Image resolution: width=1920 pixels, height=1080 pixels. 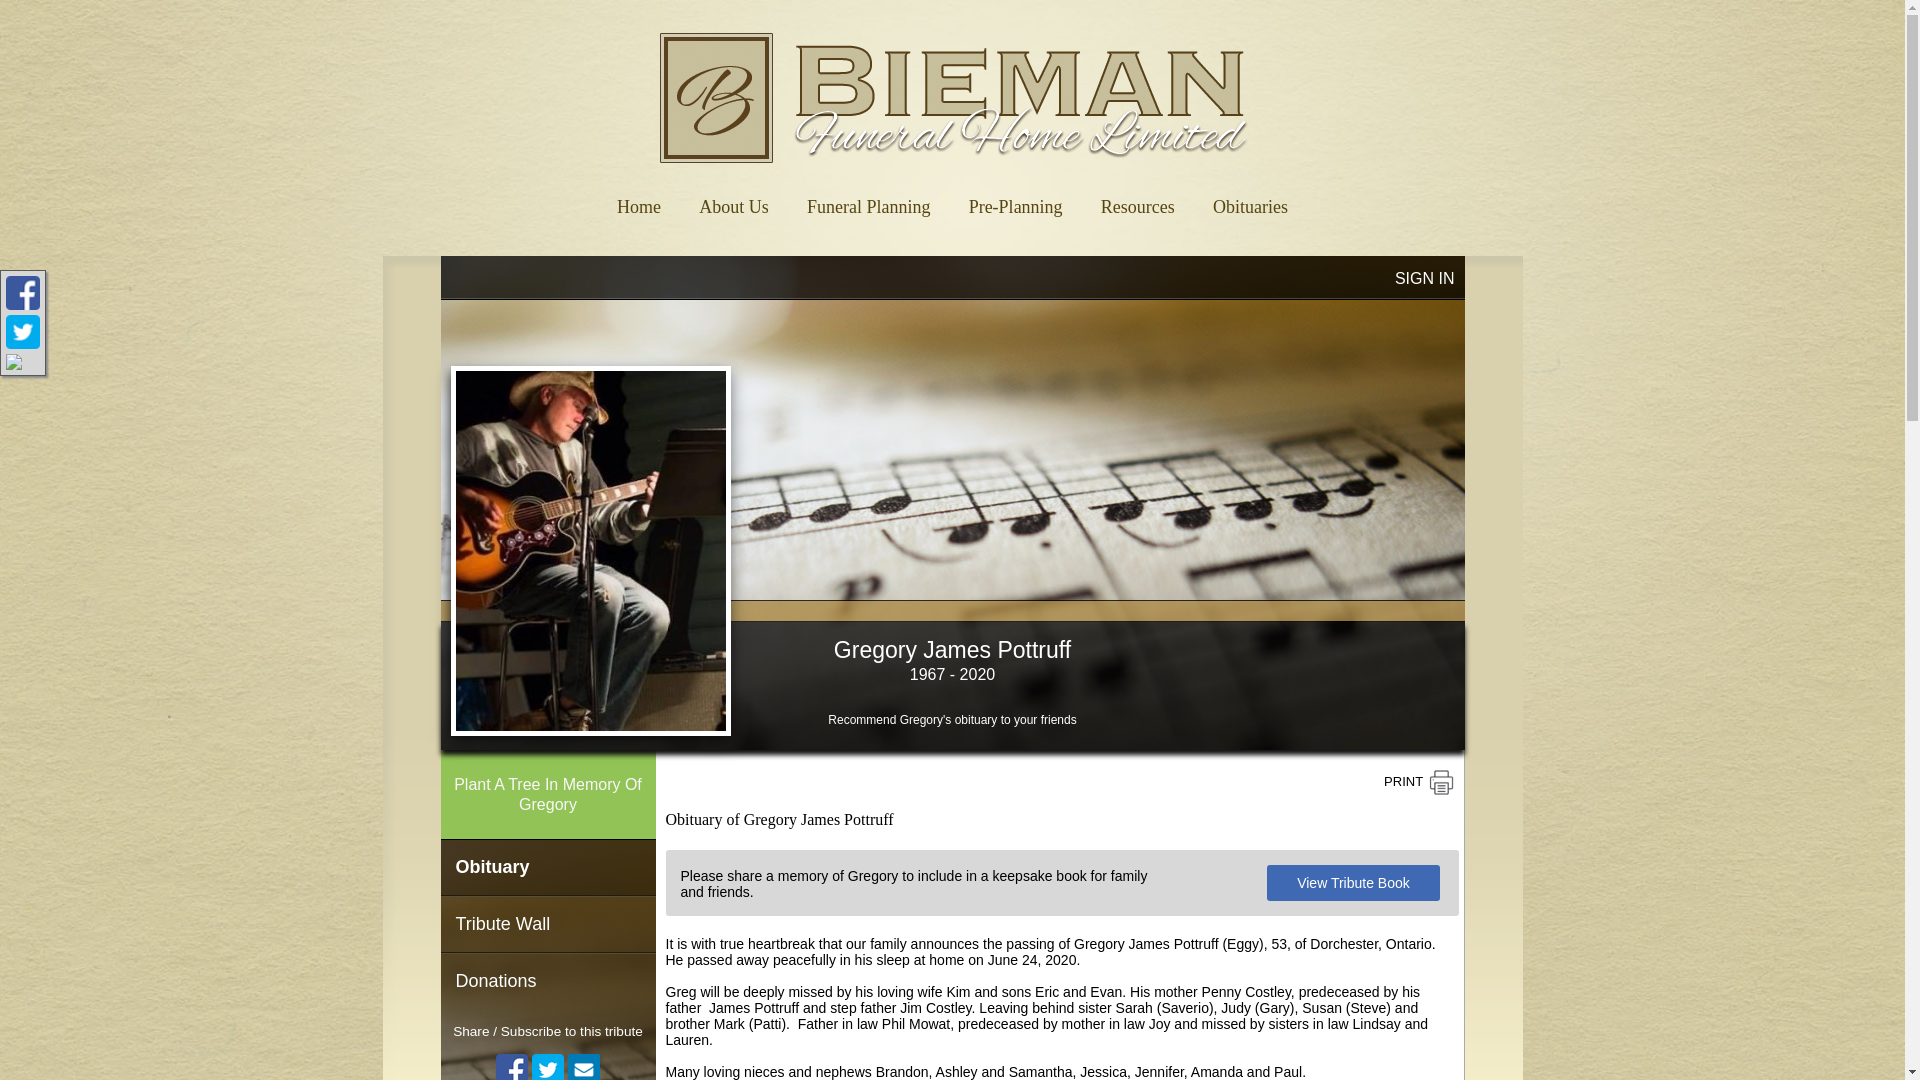 I want to click on Obituary, so click(x=546, y=868).